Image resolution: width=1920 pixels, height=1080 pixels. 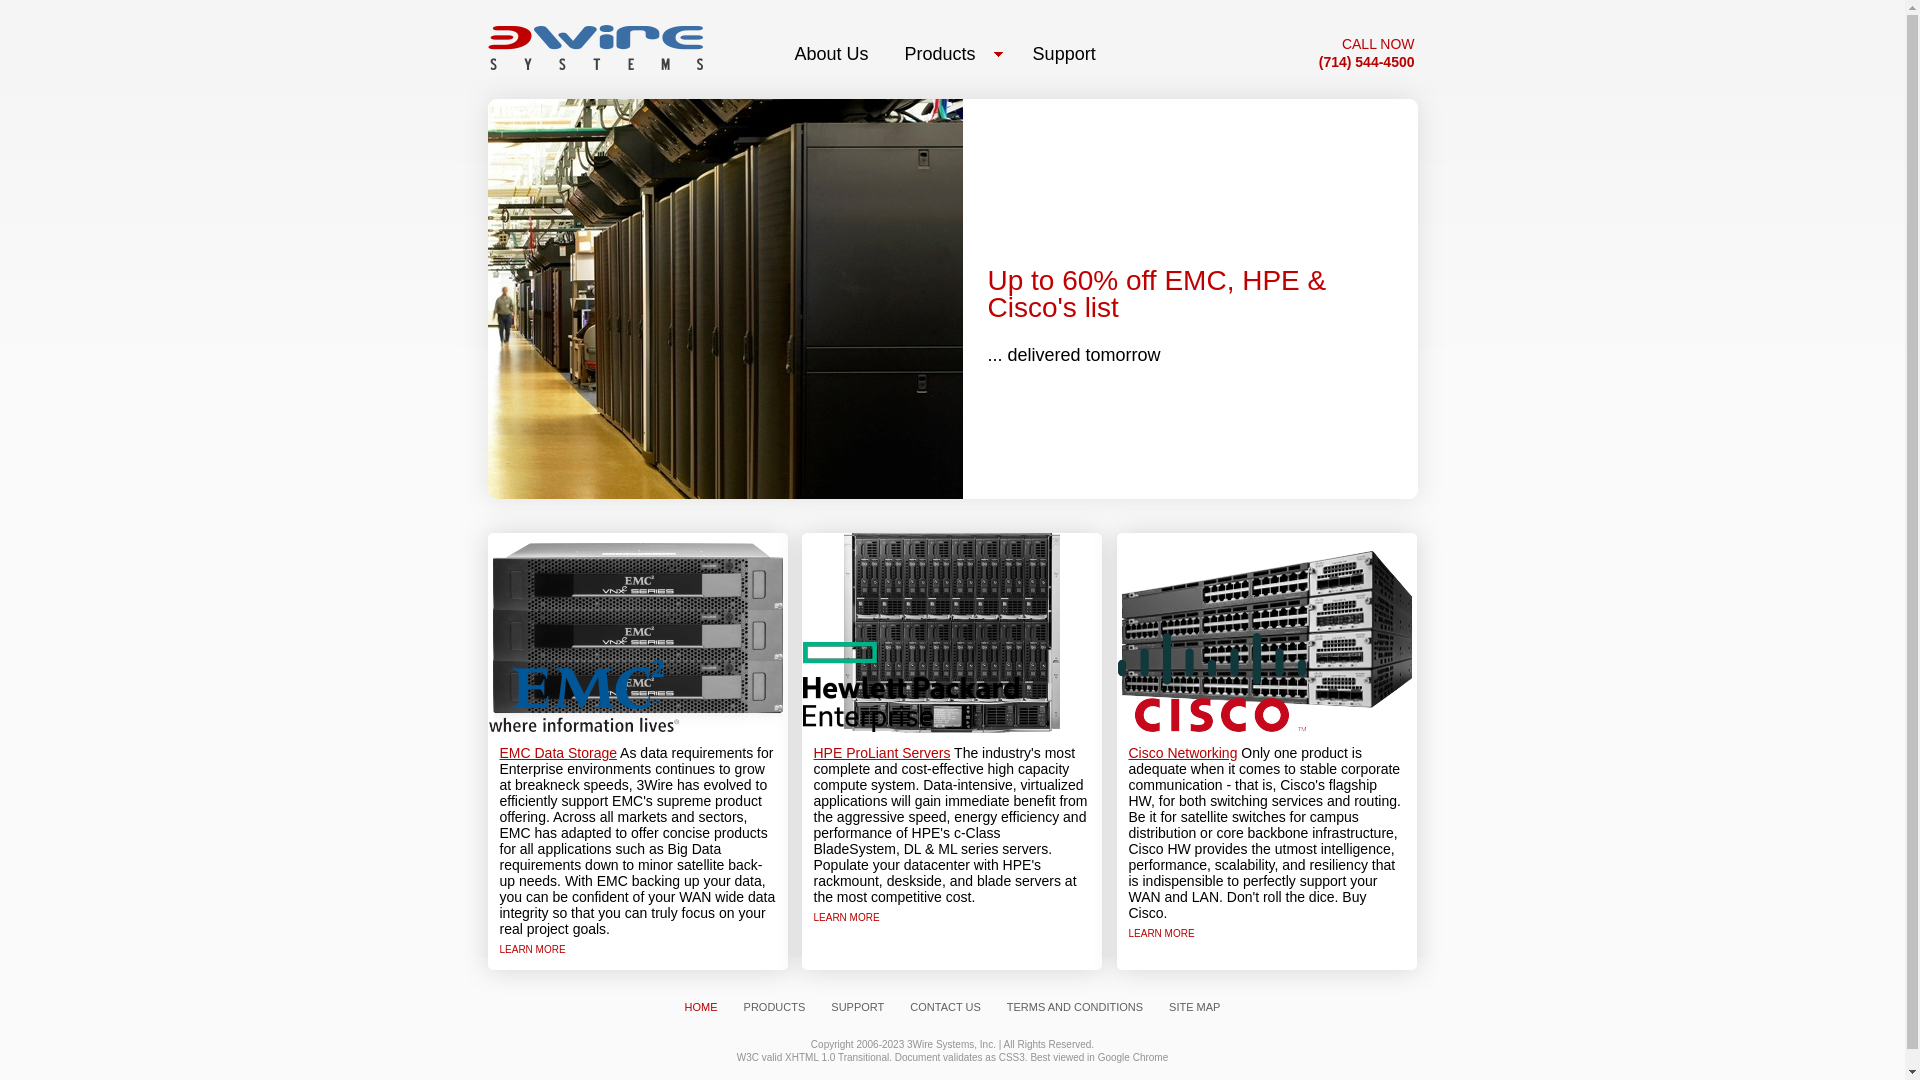 I want to click on 3Wire Systems, Inc., so click(x=952, y=1044).